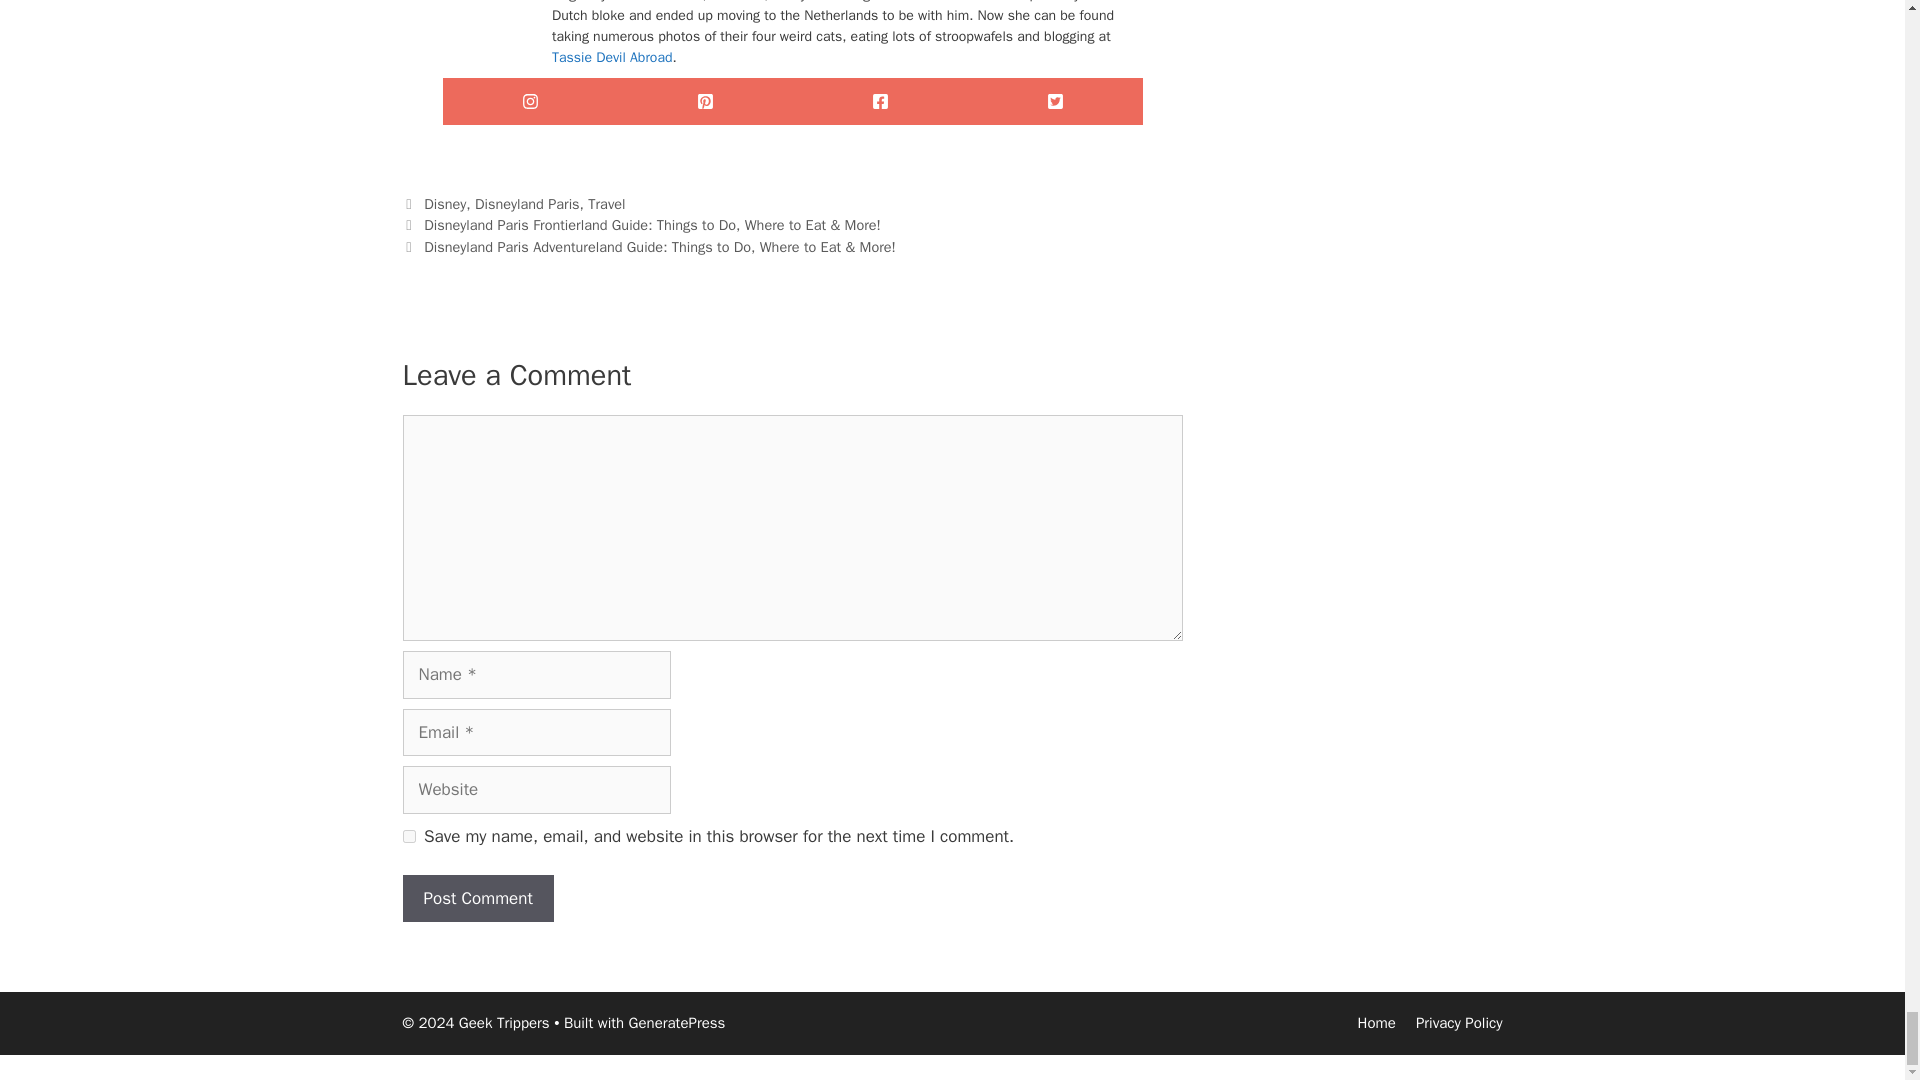 Image resolution: width=1920 pixels, height=1080 pixels. What do you see at coordinates (526, 204) in the screenshot?
I see `Disneyland Paris` at bounding box center [526, 204].